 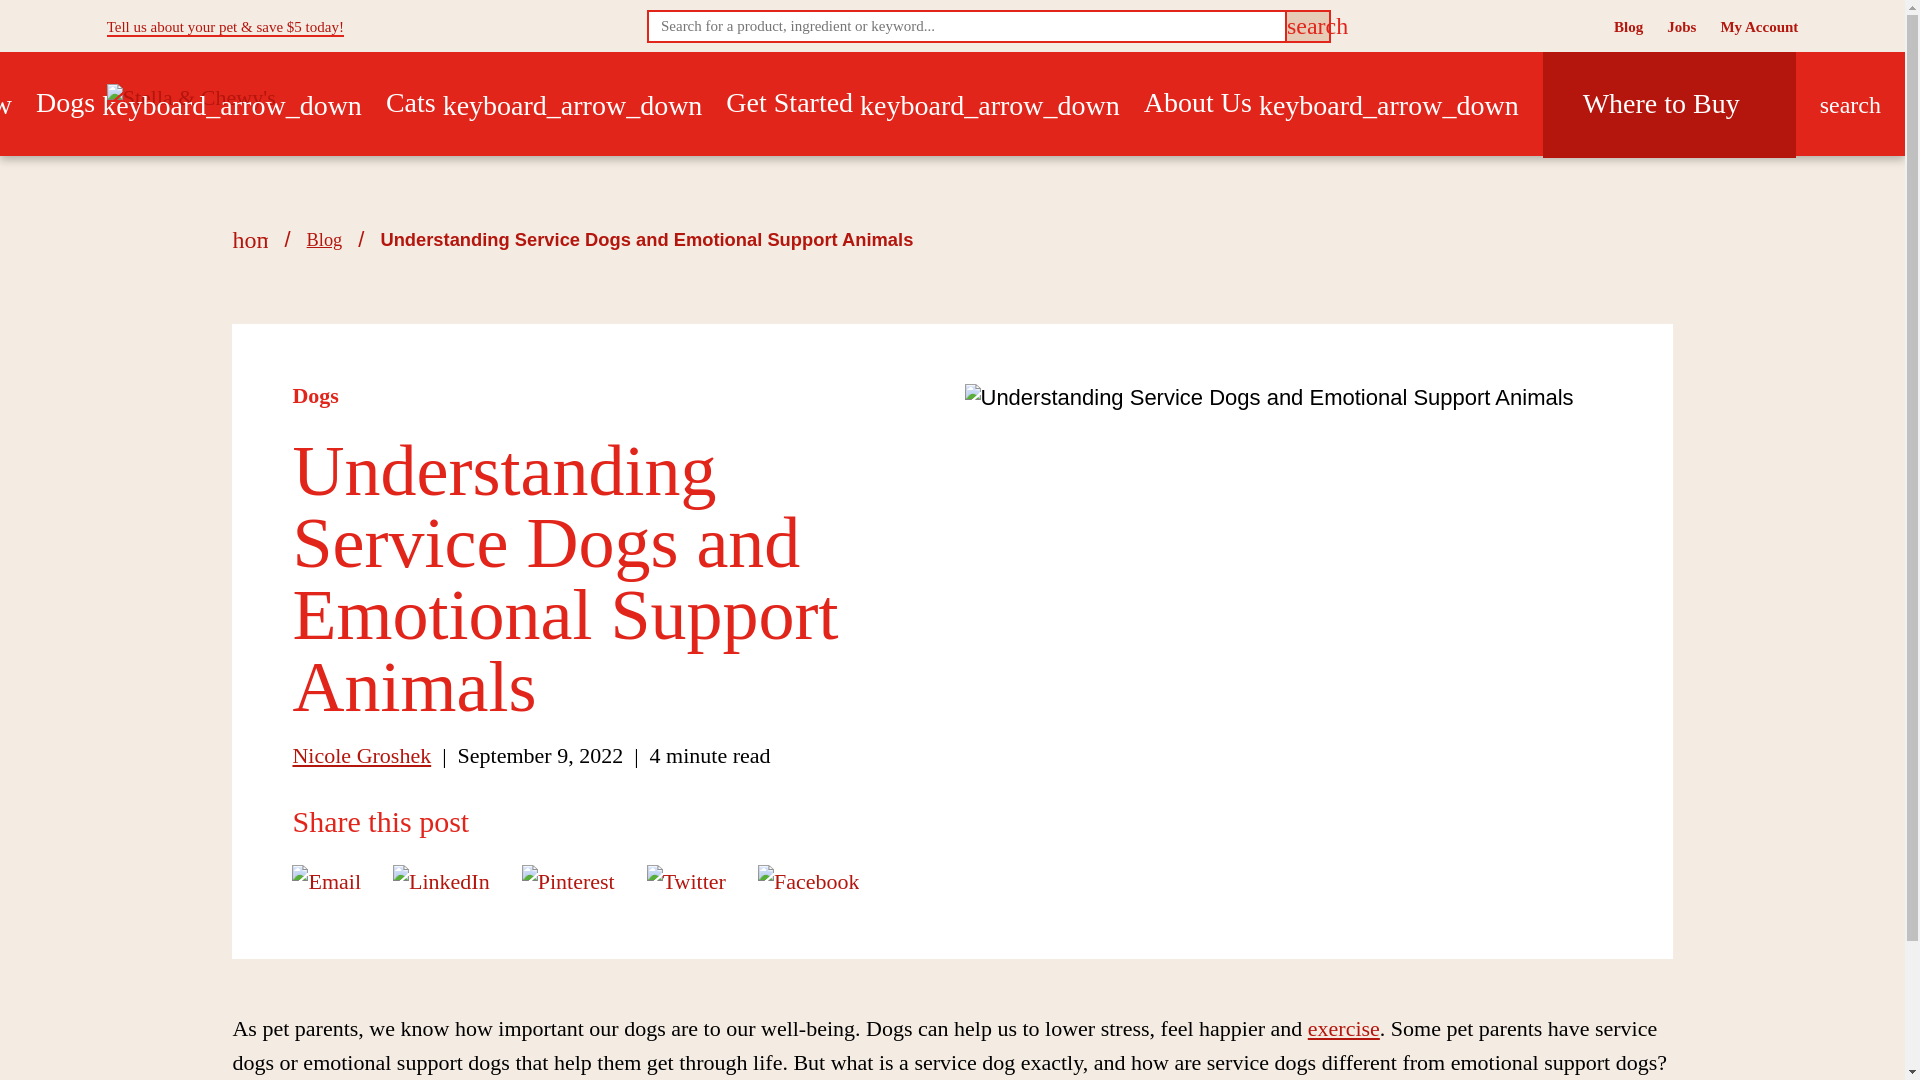 What do you see at coordinates (1758, 26) in the screenshot?
I see `My Account` at bounding box center [1758, 26].